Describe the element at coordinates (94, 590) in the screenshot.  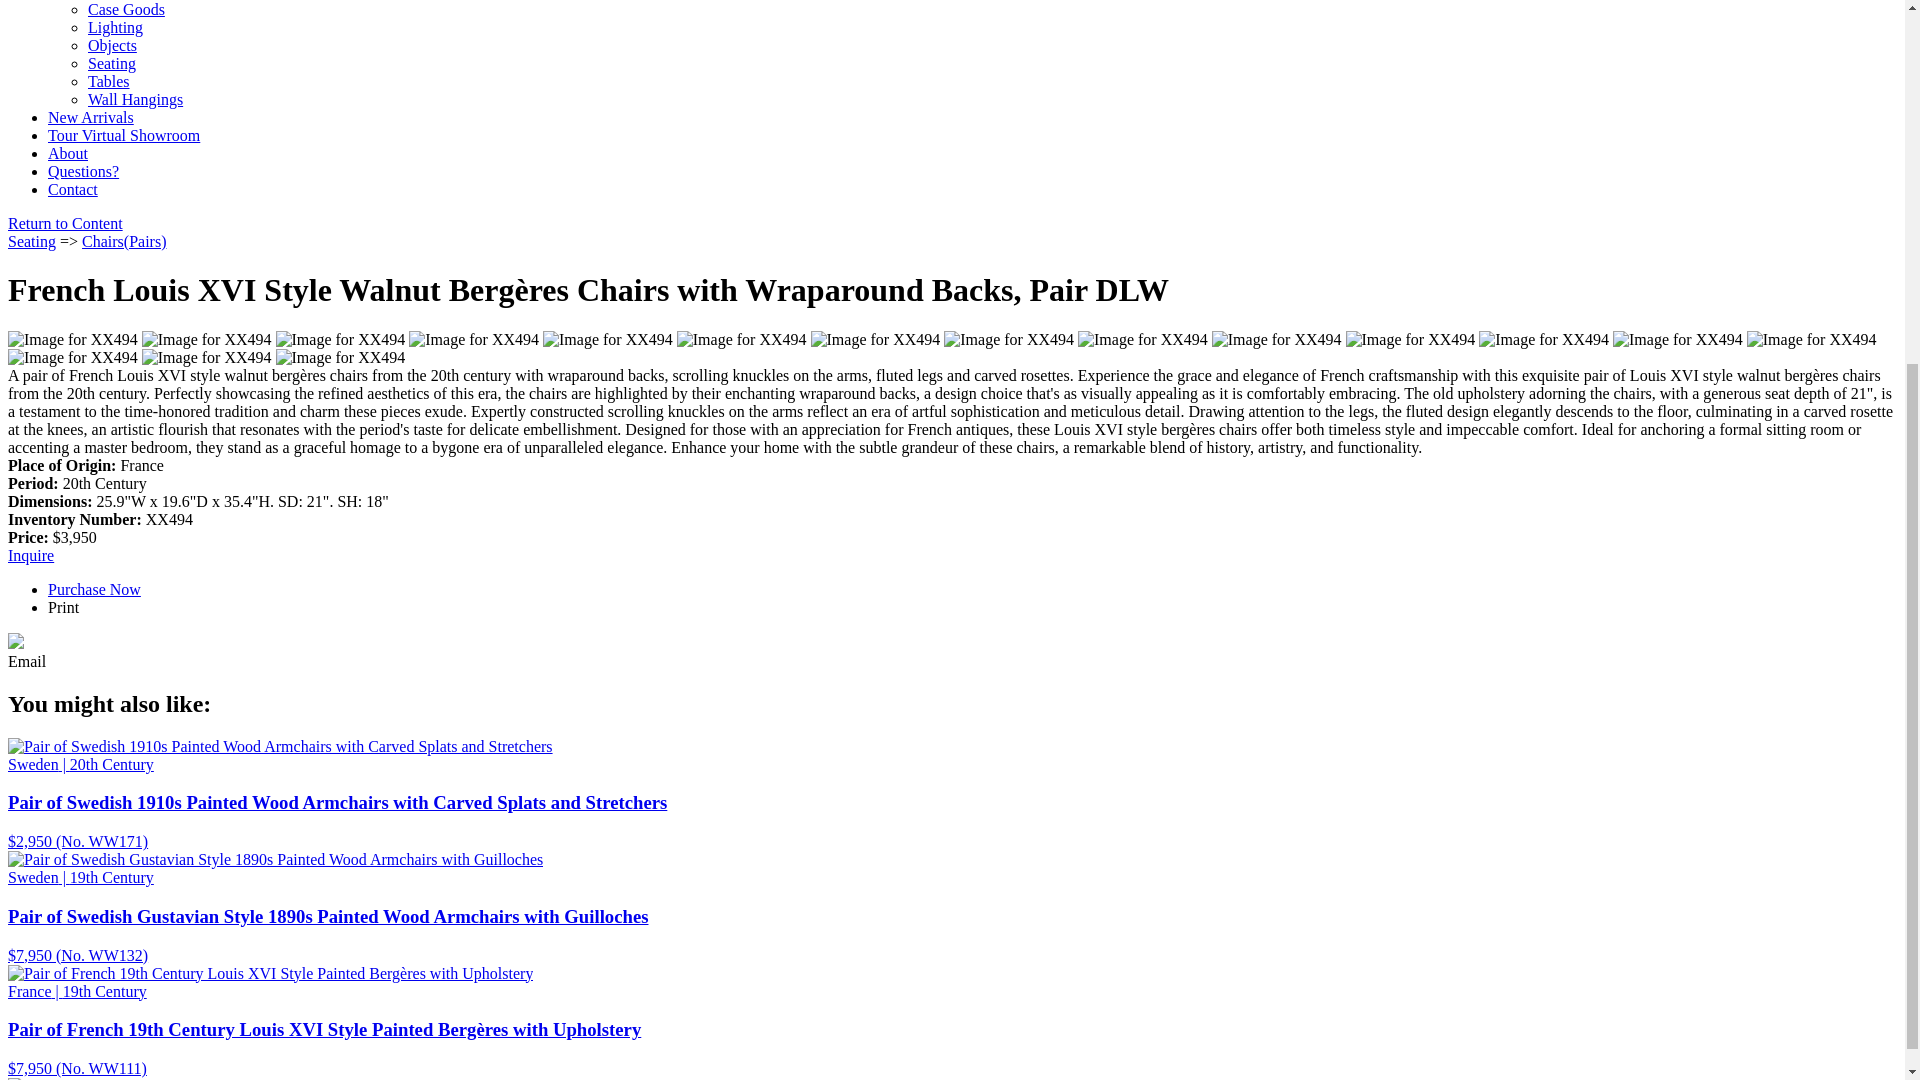
I see `Purchase Now` at that location.